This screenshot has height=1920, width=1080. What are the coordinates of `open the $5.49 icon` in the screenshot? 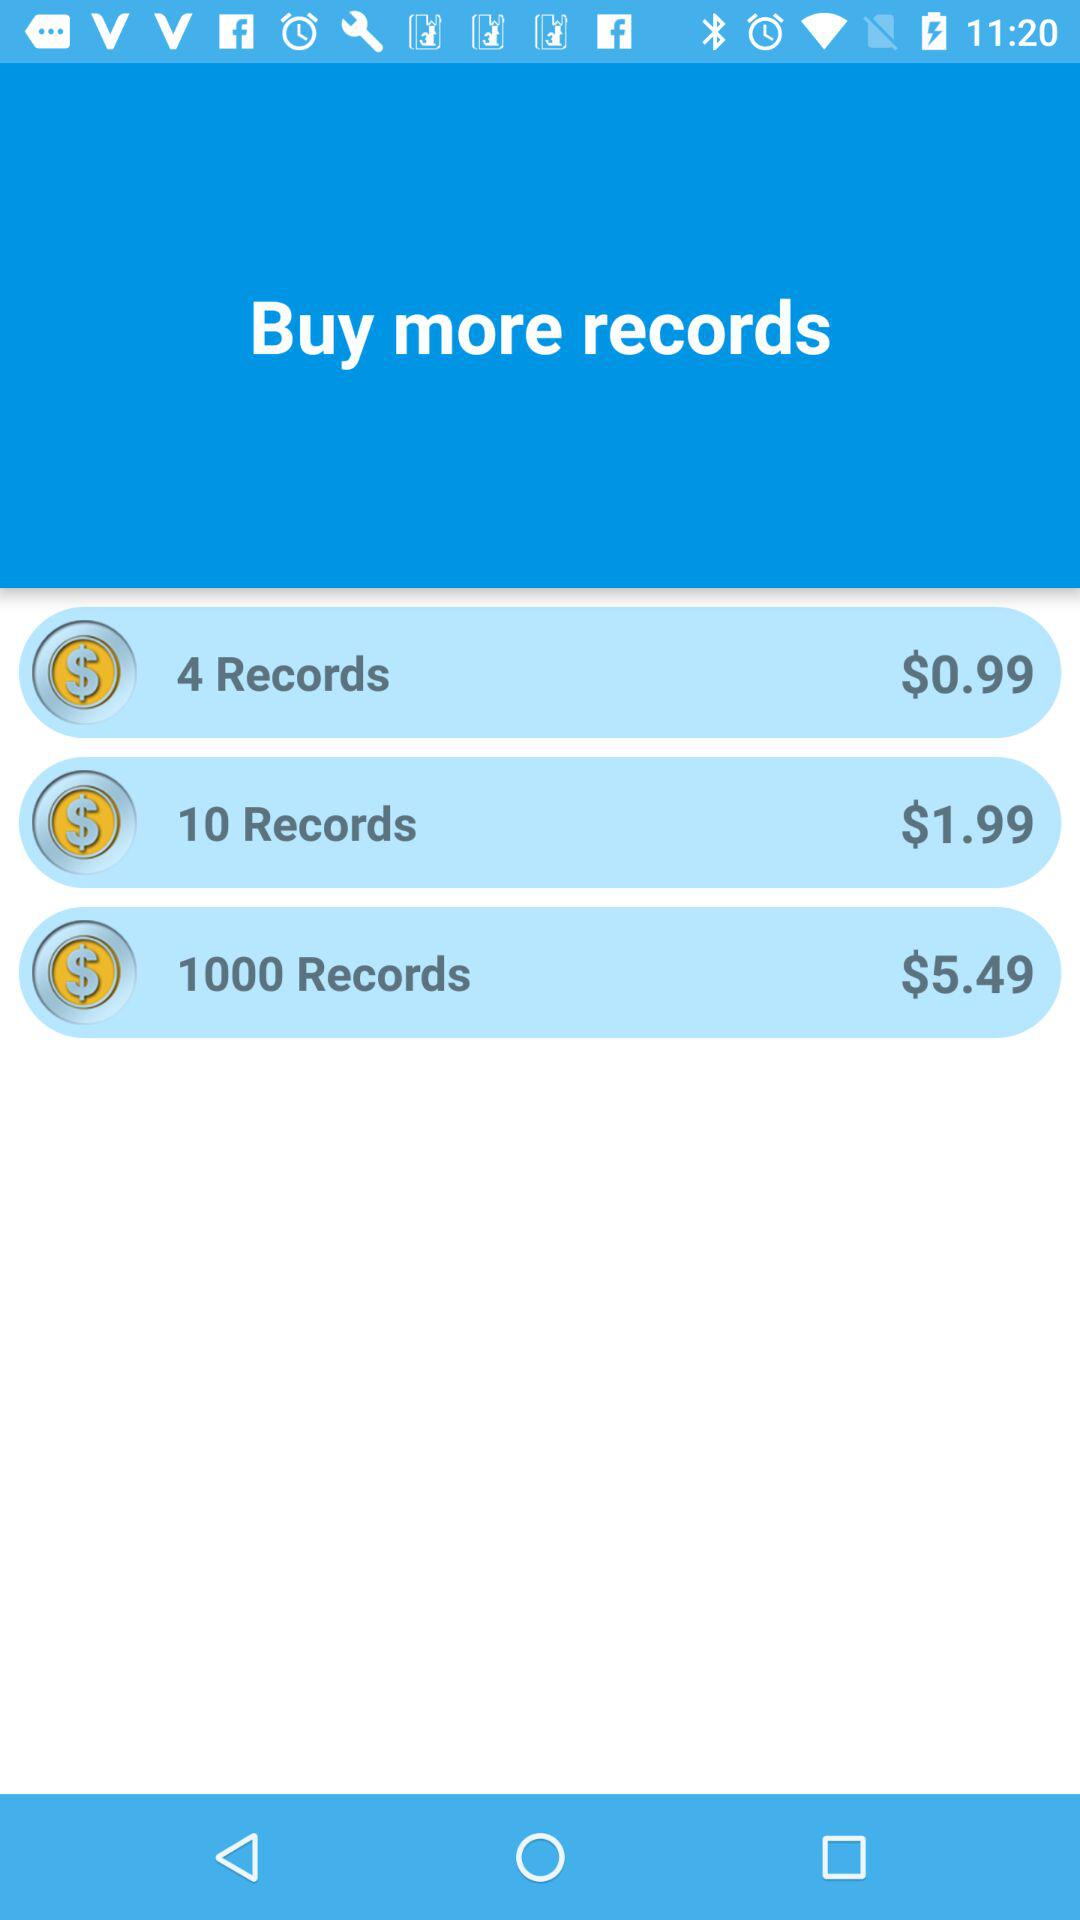 It's located at (967, 972).